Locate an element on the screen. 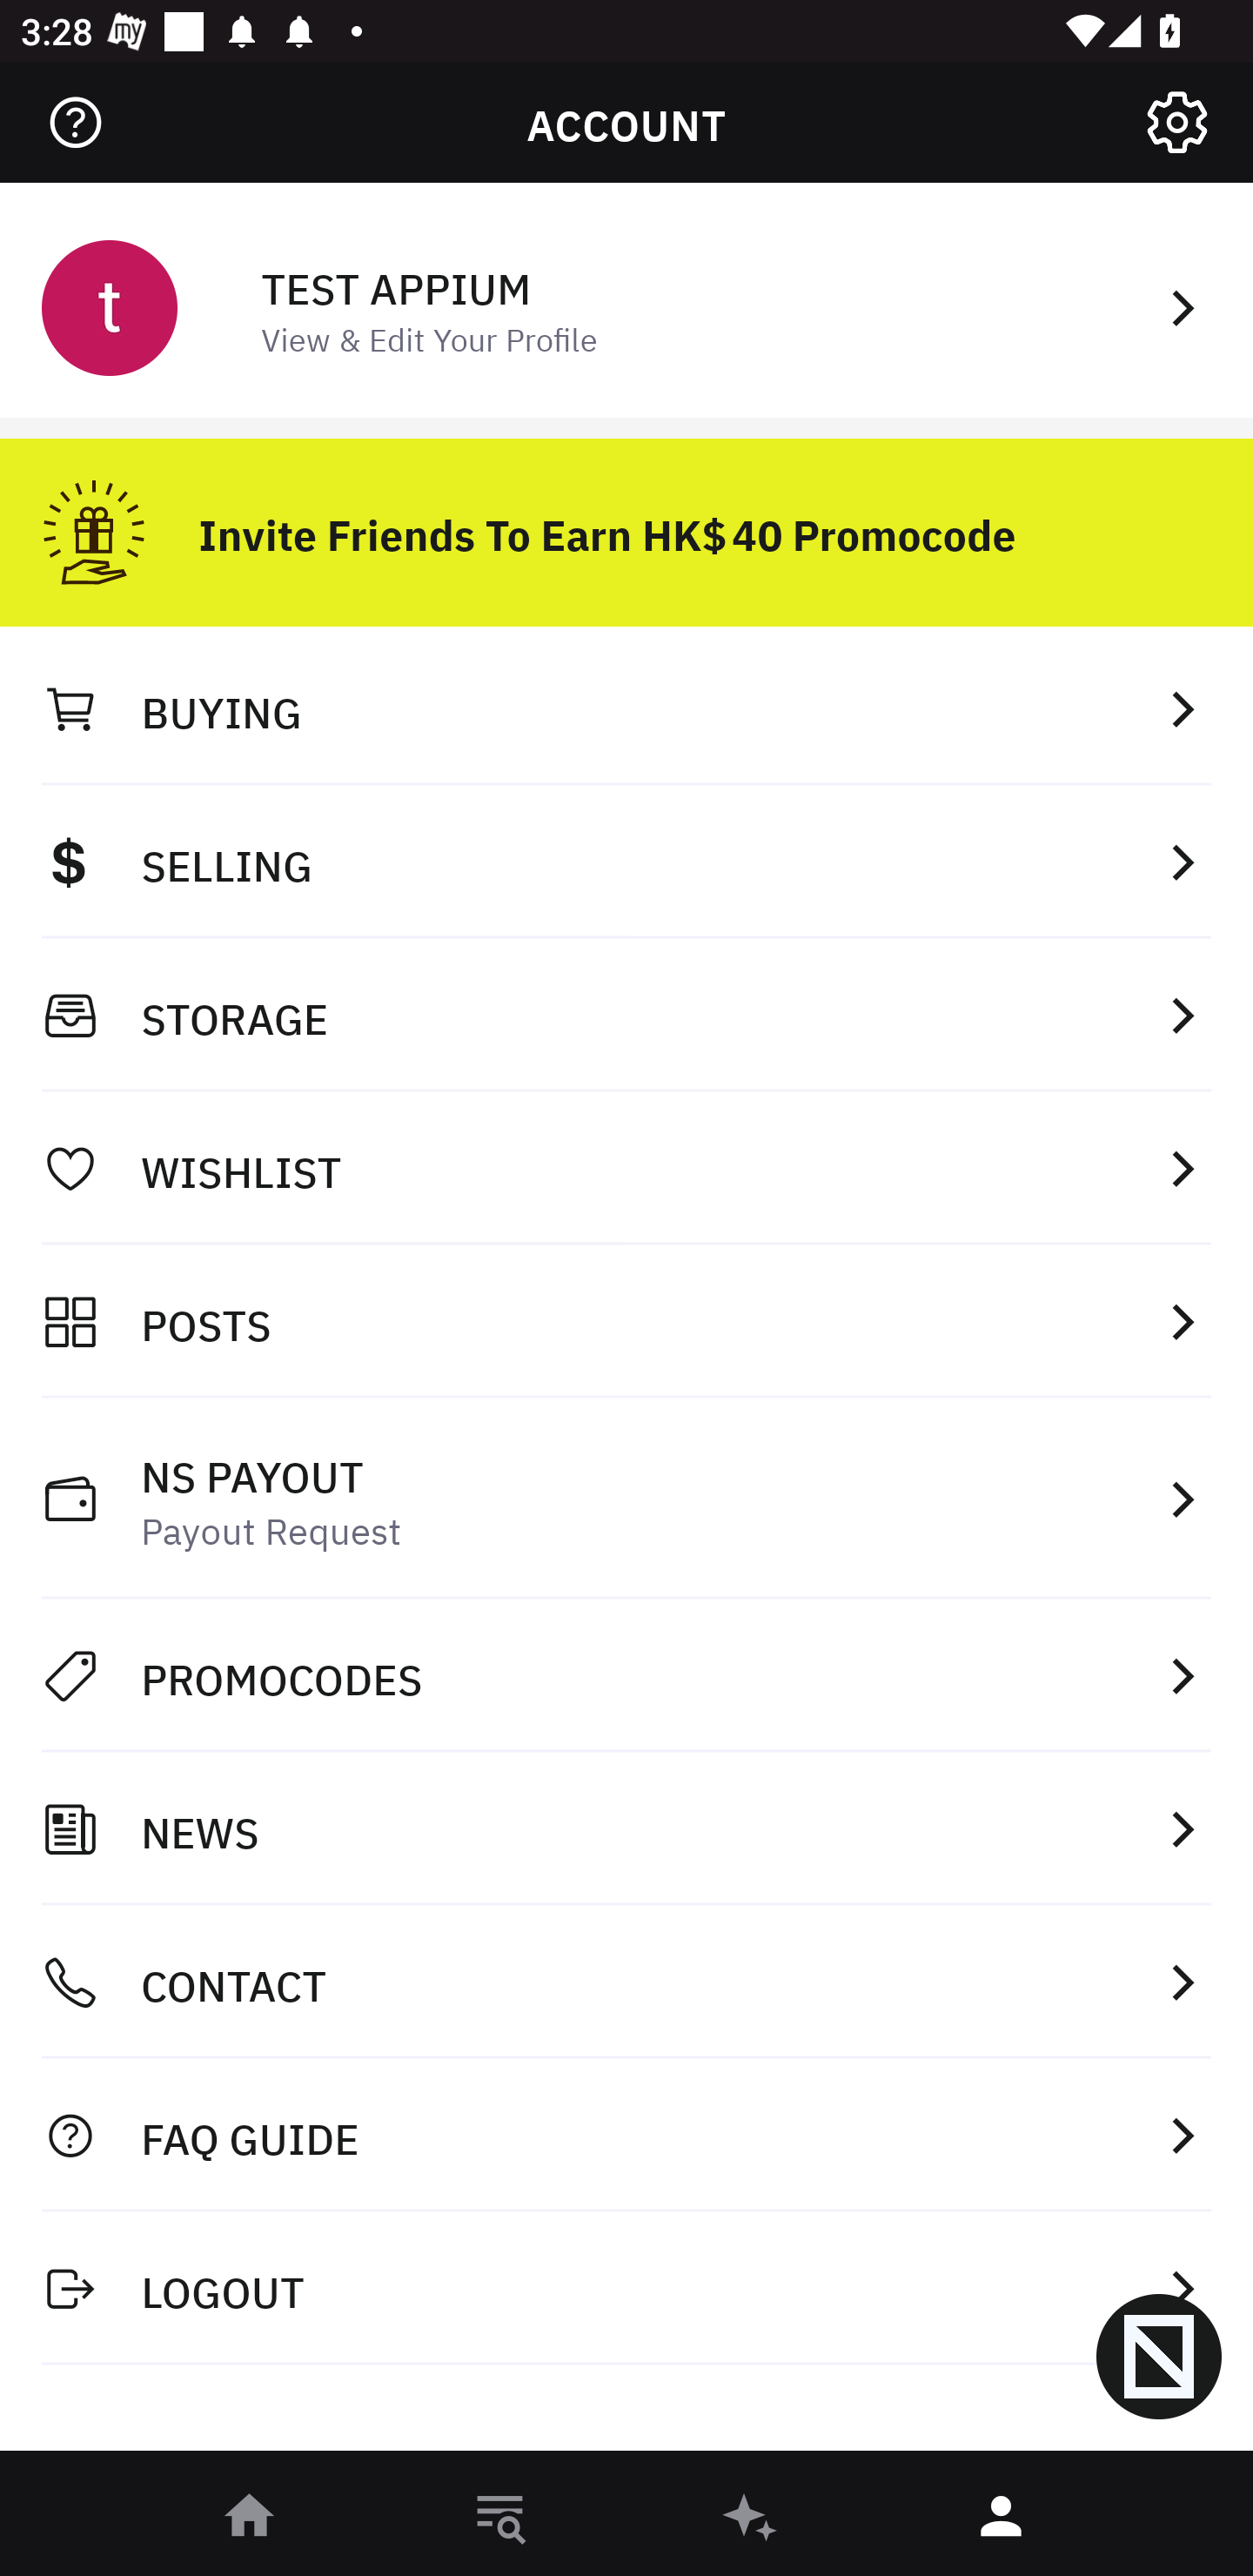 The height and width of the screenshot is (2576, 1253).  BUYING  is located at coordinates (626, 708).